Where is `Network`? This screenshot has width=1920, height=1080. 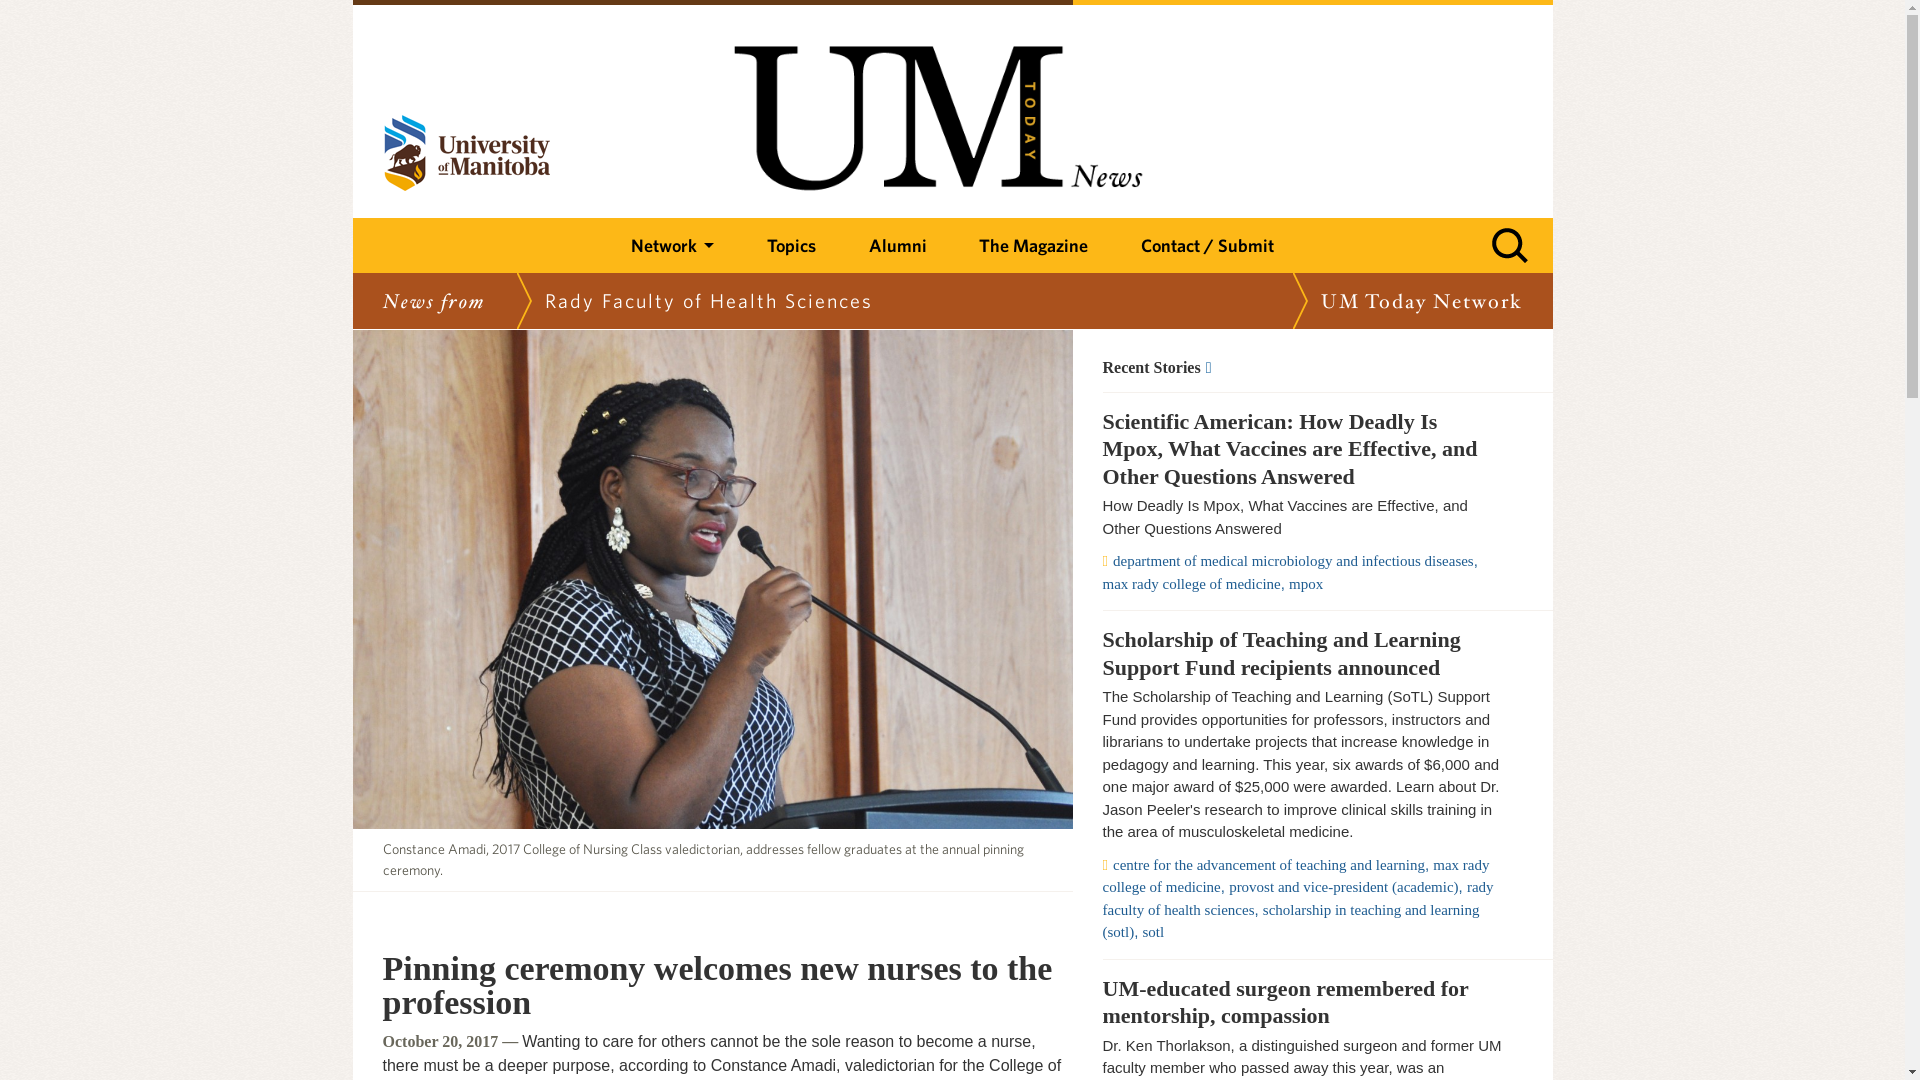
Network is located at coordinates (672, 246).